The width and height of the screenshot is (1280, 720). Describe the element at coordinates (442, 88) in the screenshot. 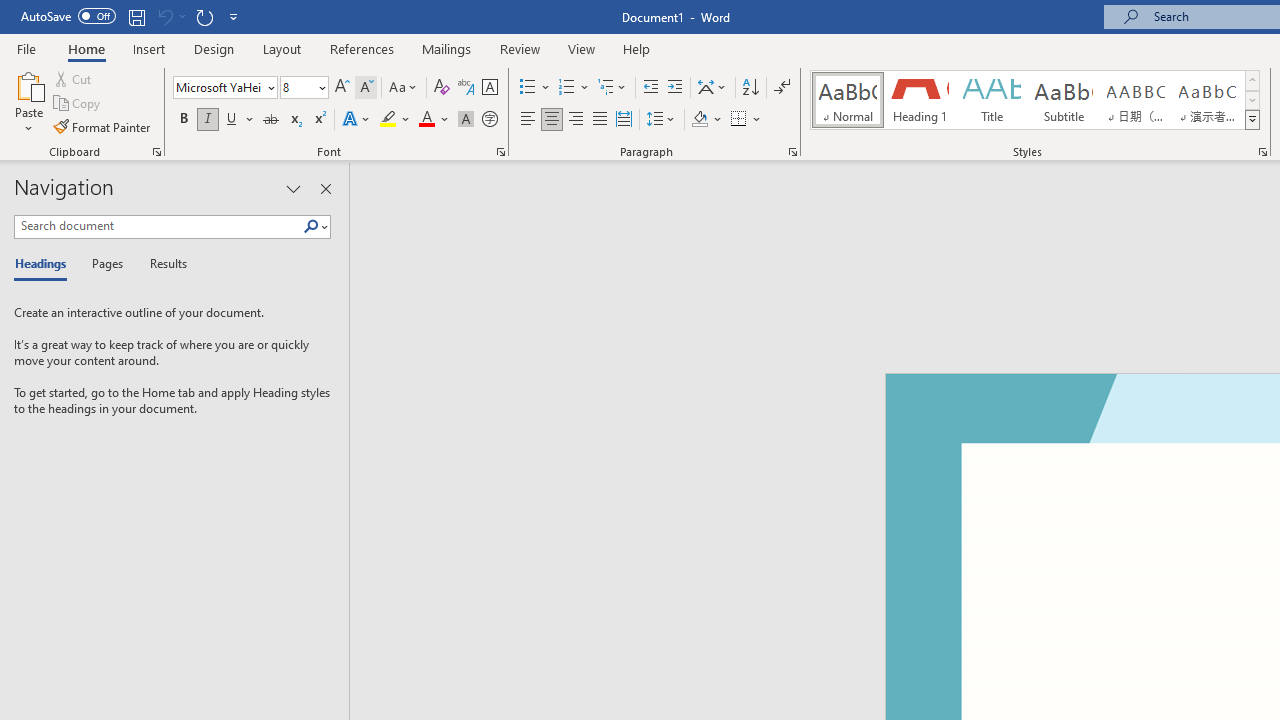

I see `Clear Formatting` at that location.